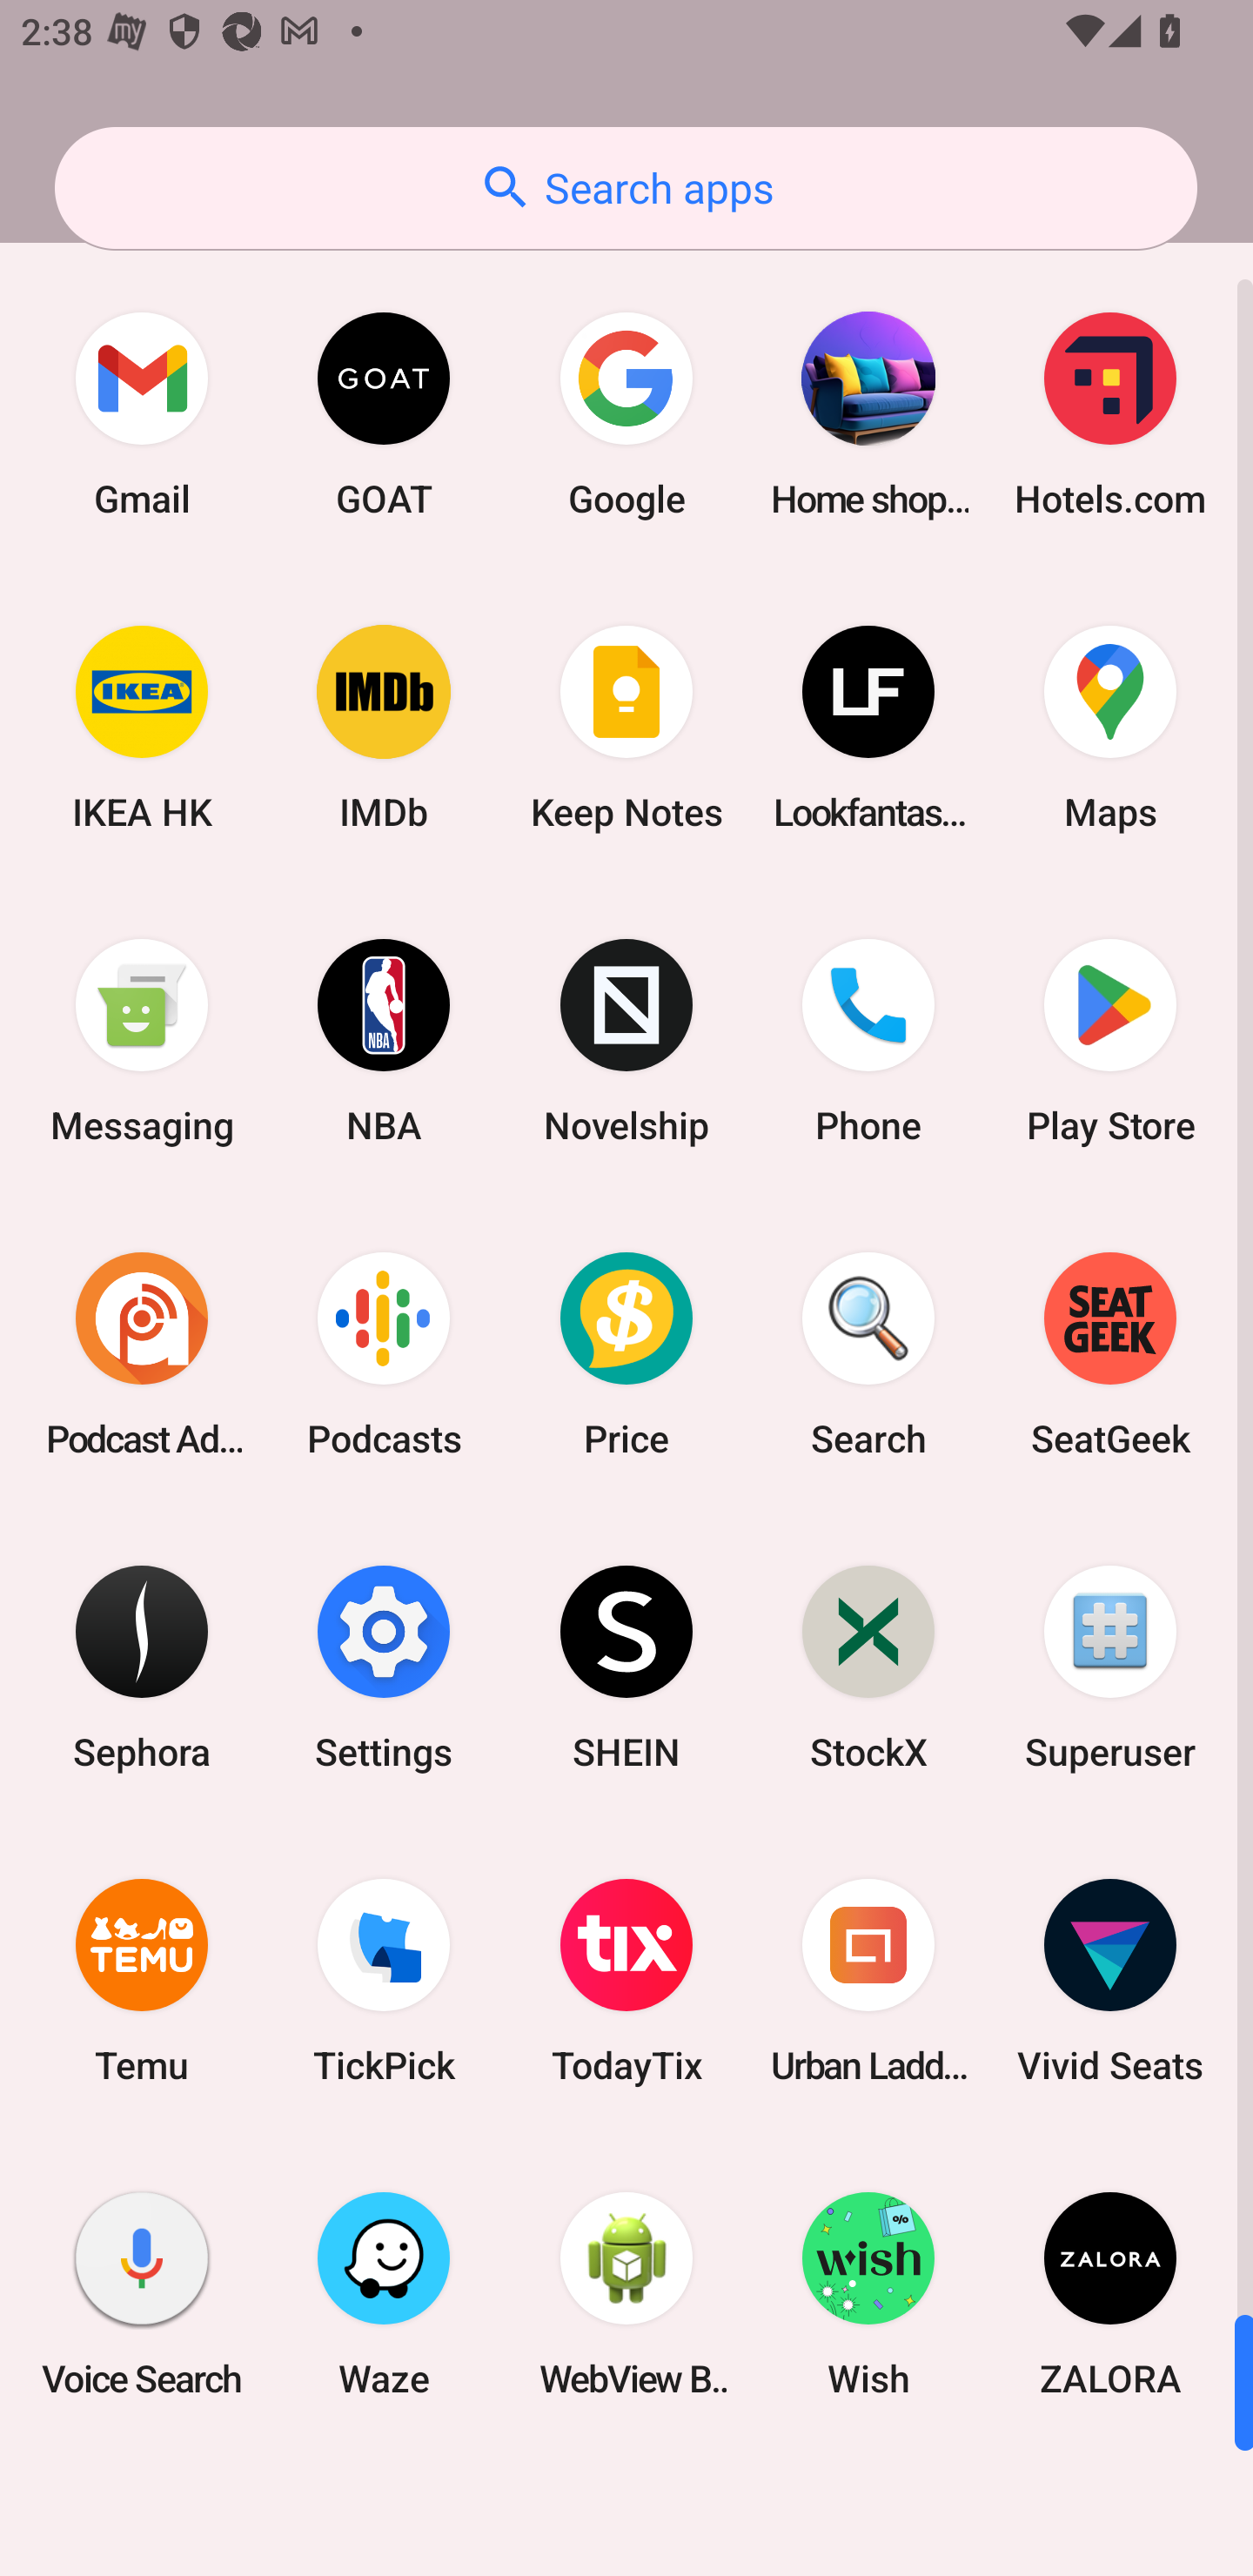  Describe the element at coordinates (142, 1041) in the screenshot. I see `Messaging` at that location.